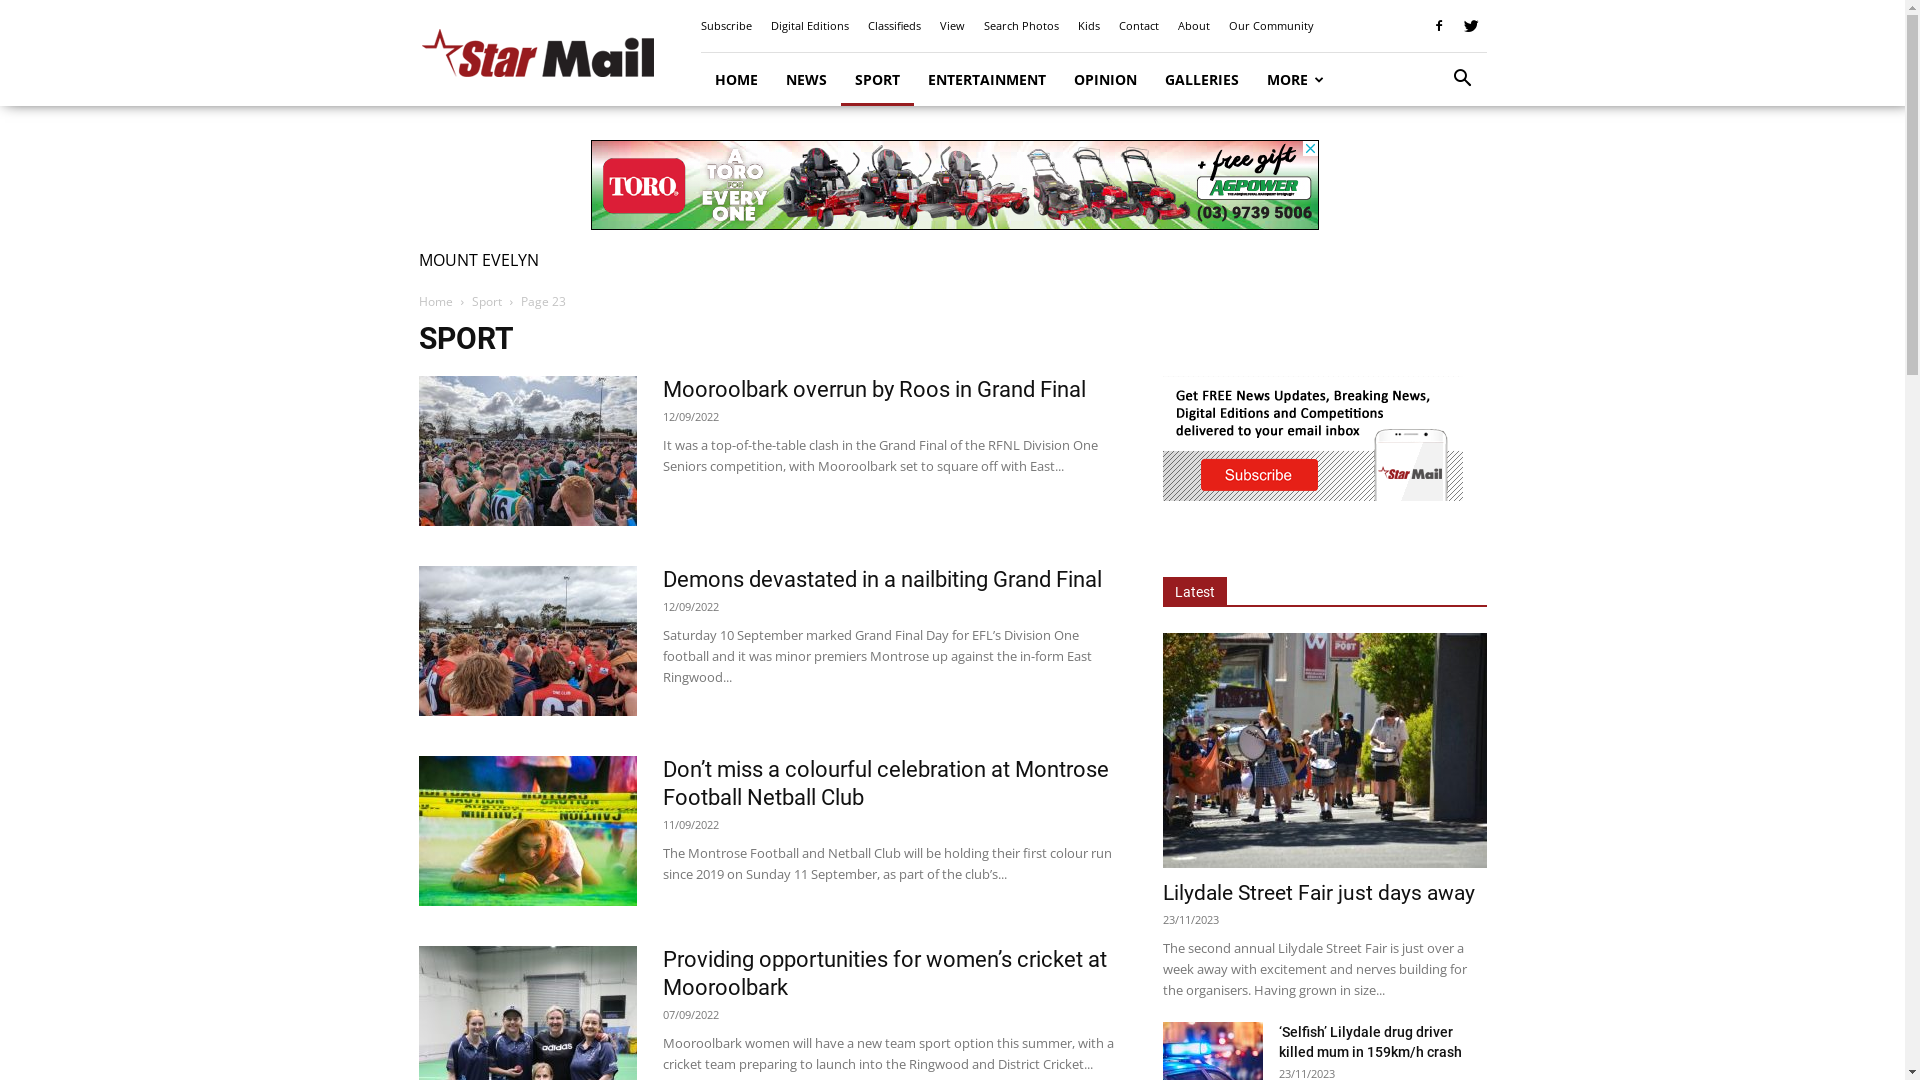 The height and width of the screenshot is (1080, 1920). I want to click on Our Community, so click(1270, 26).